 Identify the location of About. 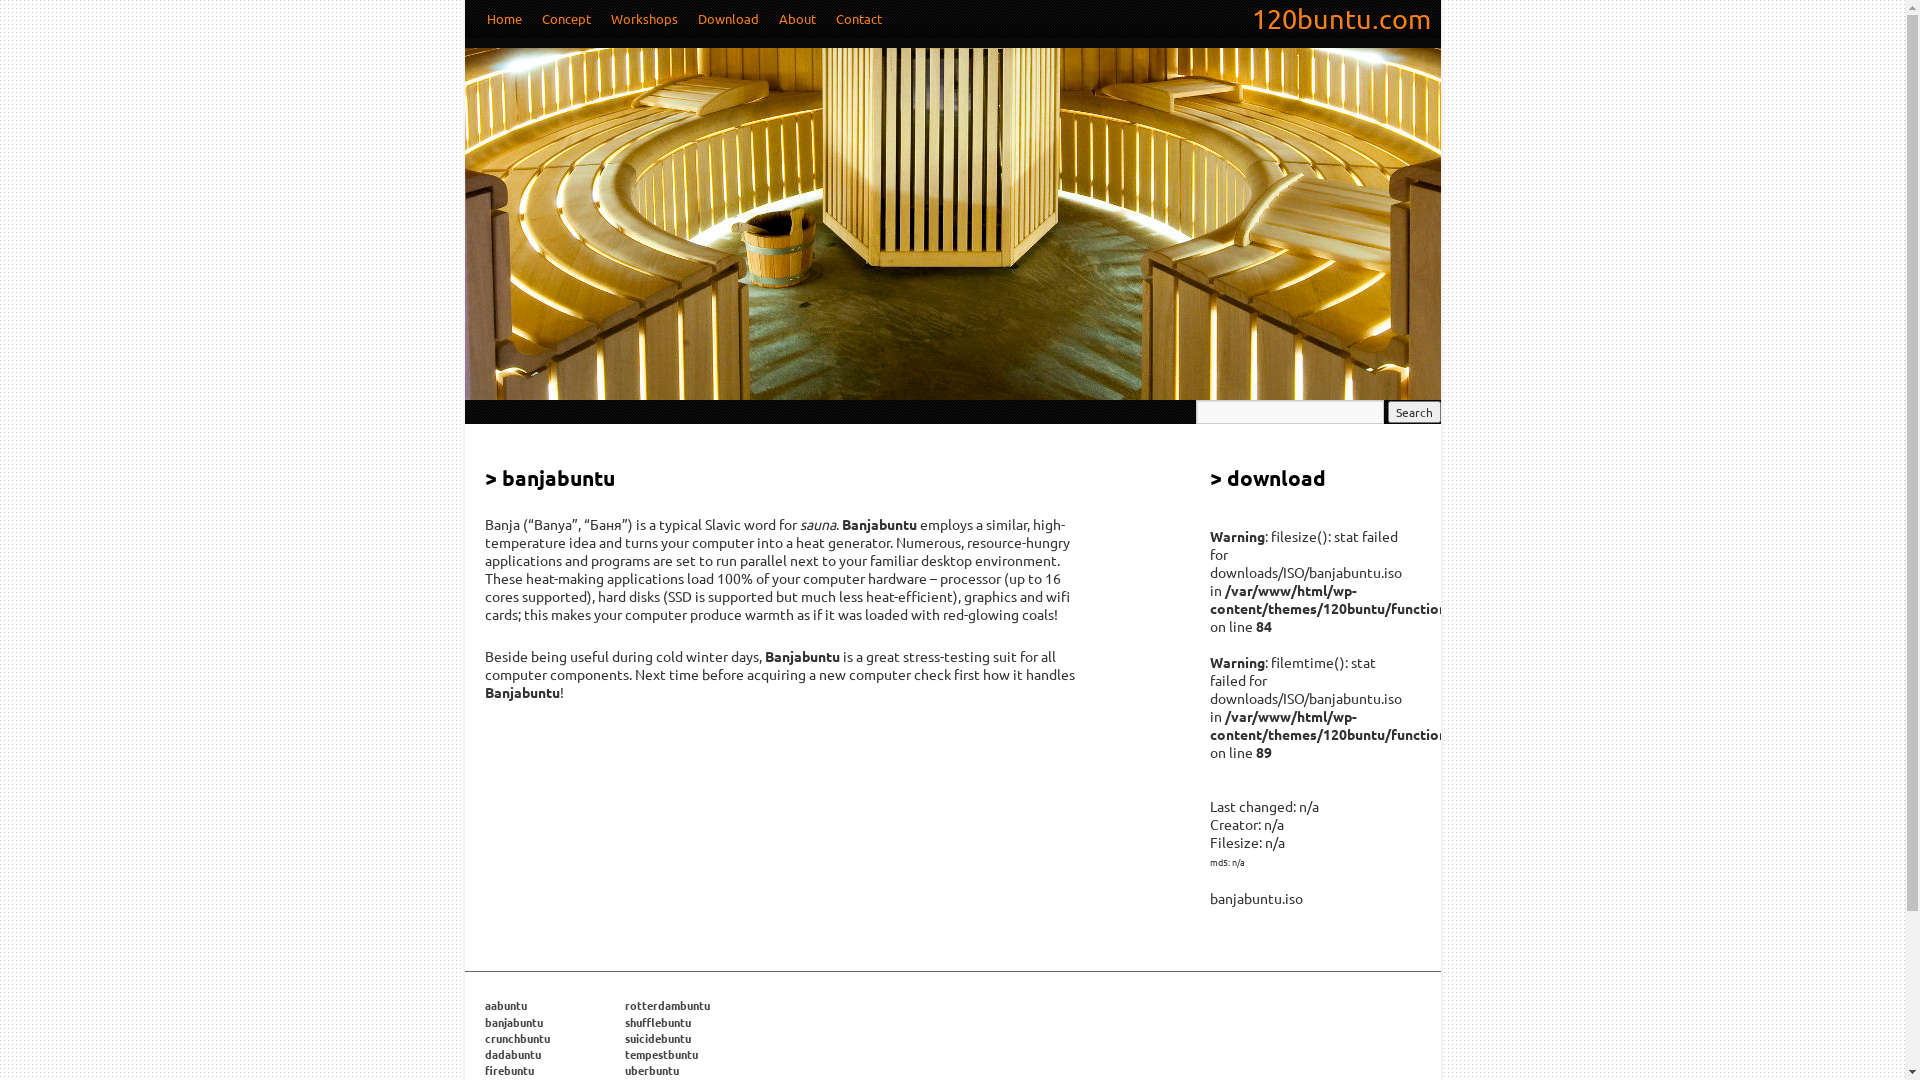
(796, 19).